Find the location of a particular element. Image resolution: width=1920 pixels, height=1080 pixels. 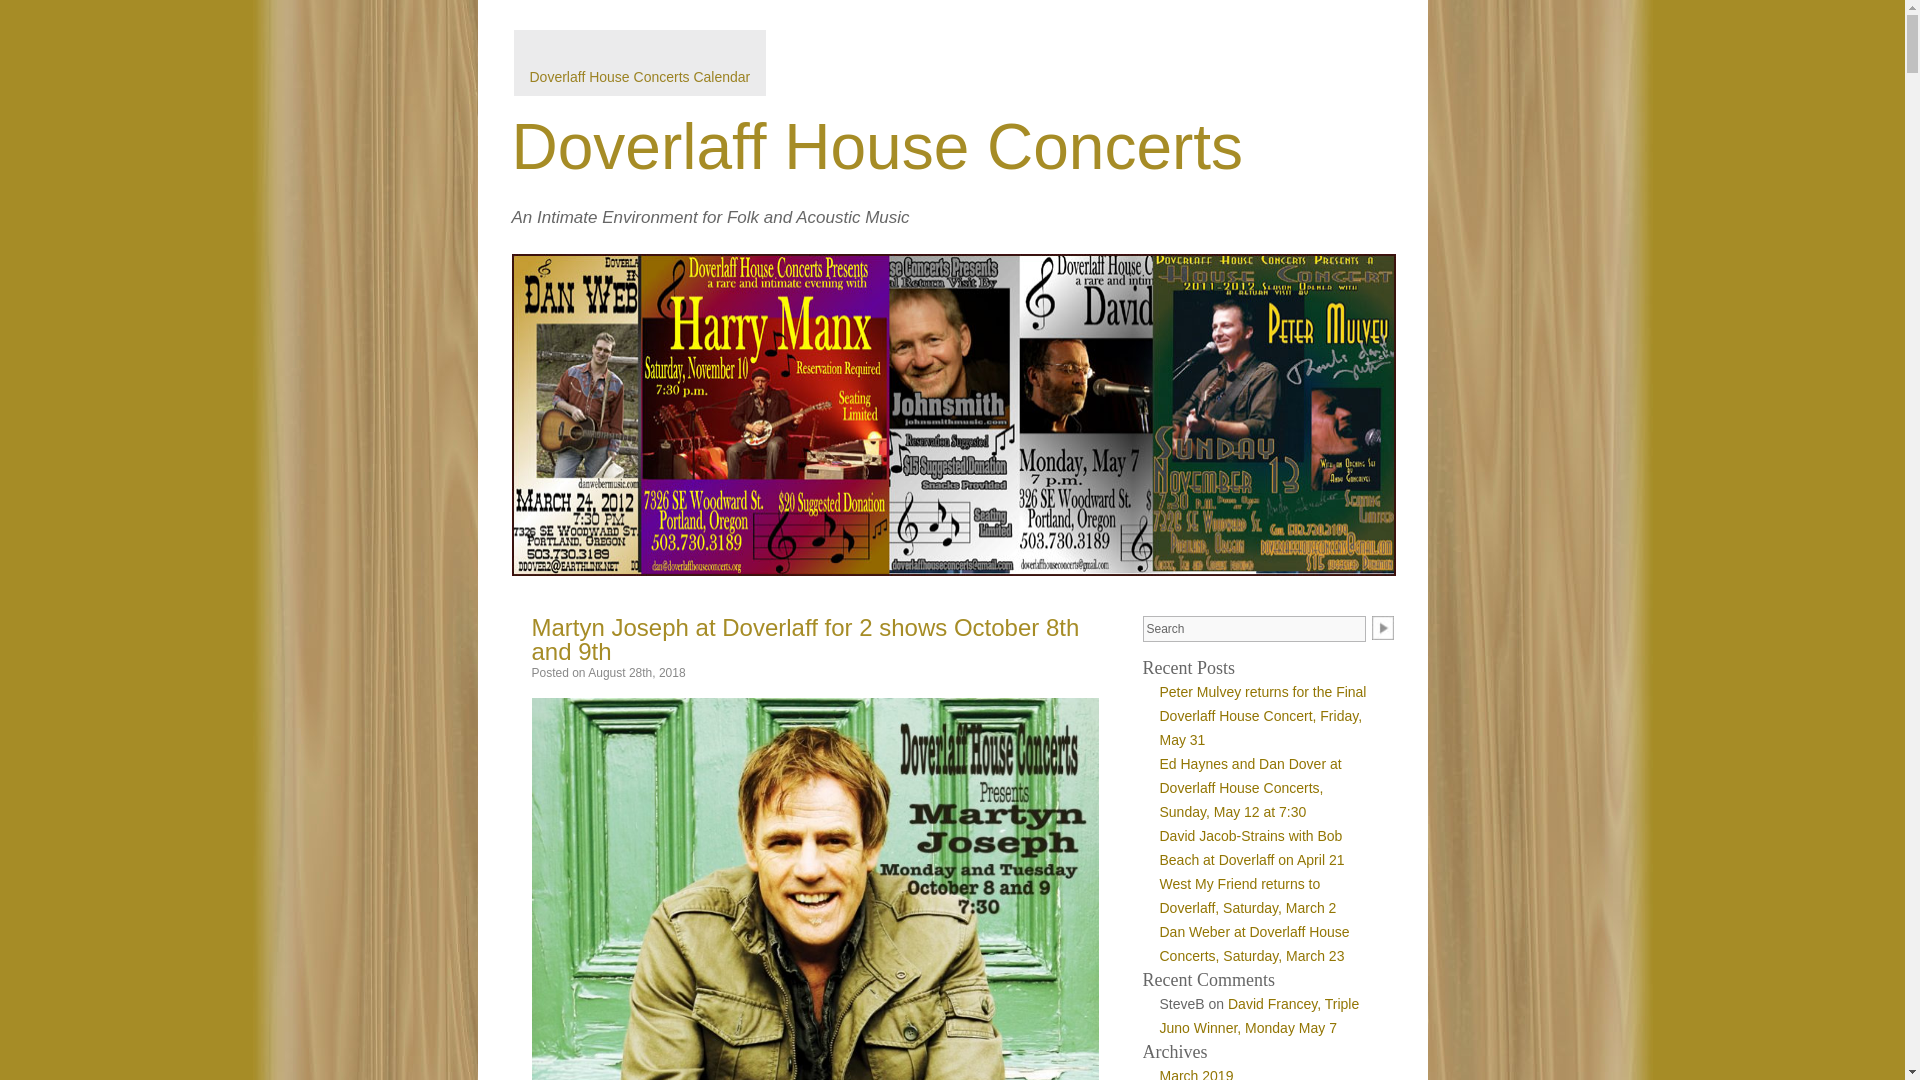

Doverlaff House Concerts Calendar is located at coordinates (640, 77).